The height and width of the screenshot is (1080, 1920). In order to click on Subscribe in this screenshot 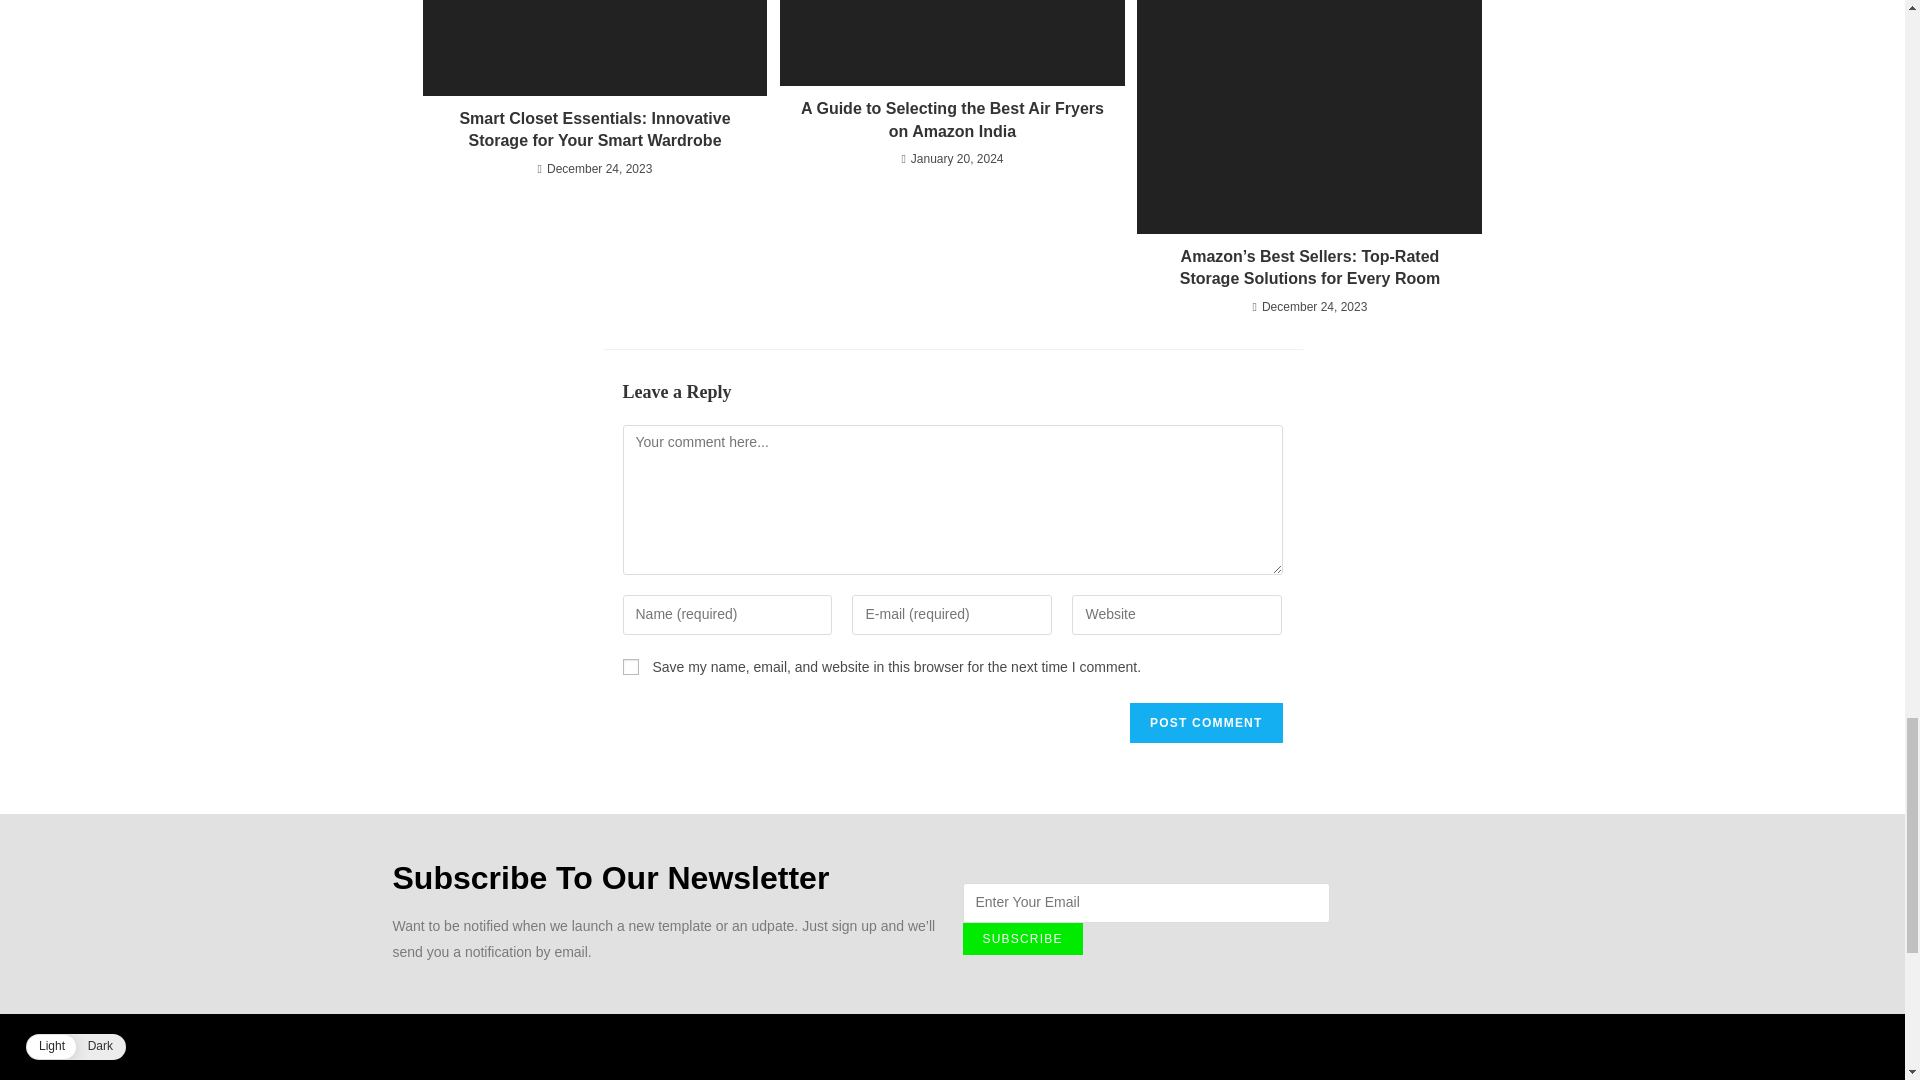, I will do `click(1022, 938)`.